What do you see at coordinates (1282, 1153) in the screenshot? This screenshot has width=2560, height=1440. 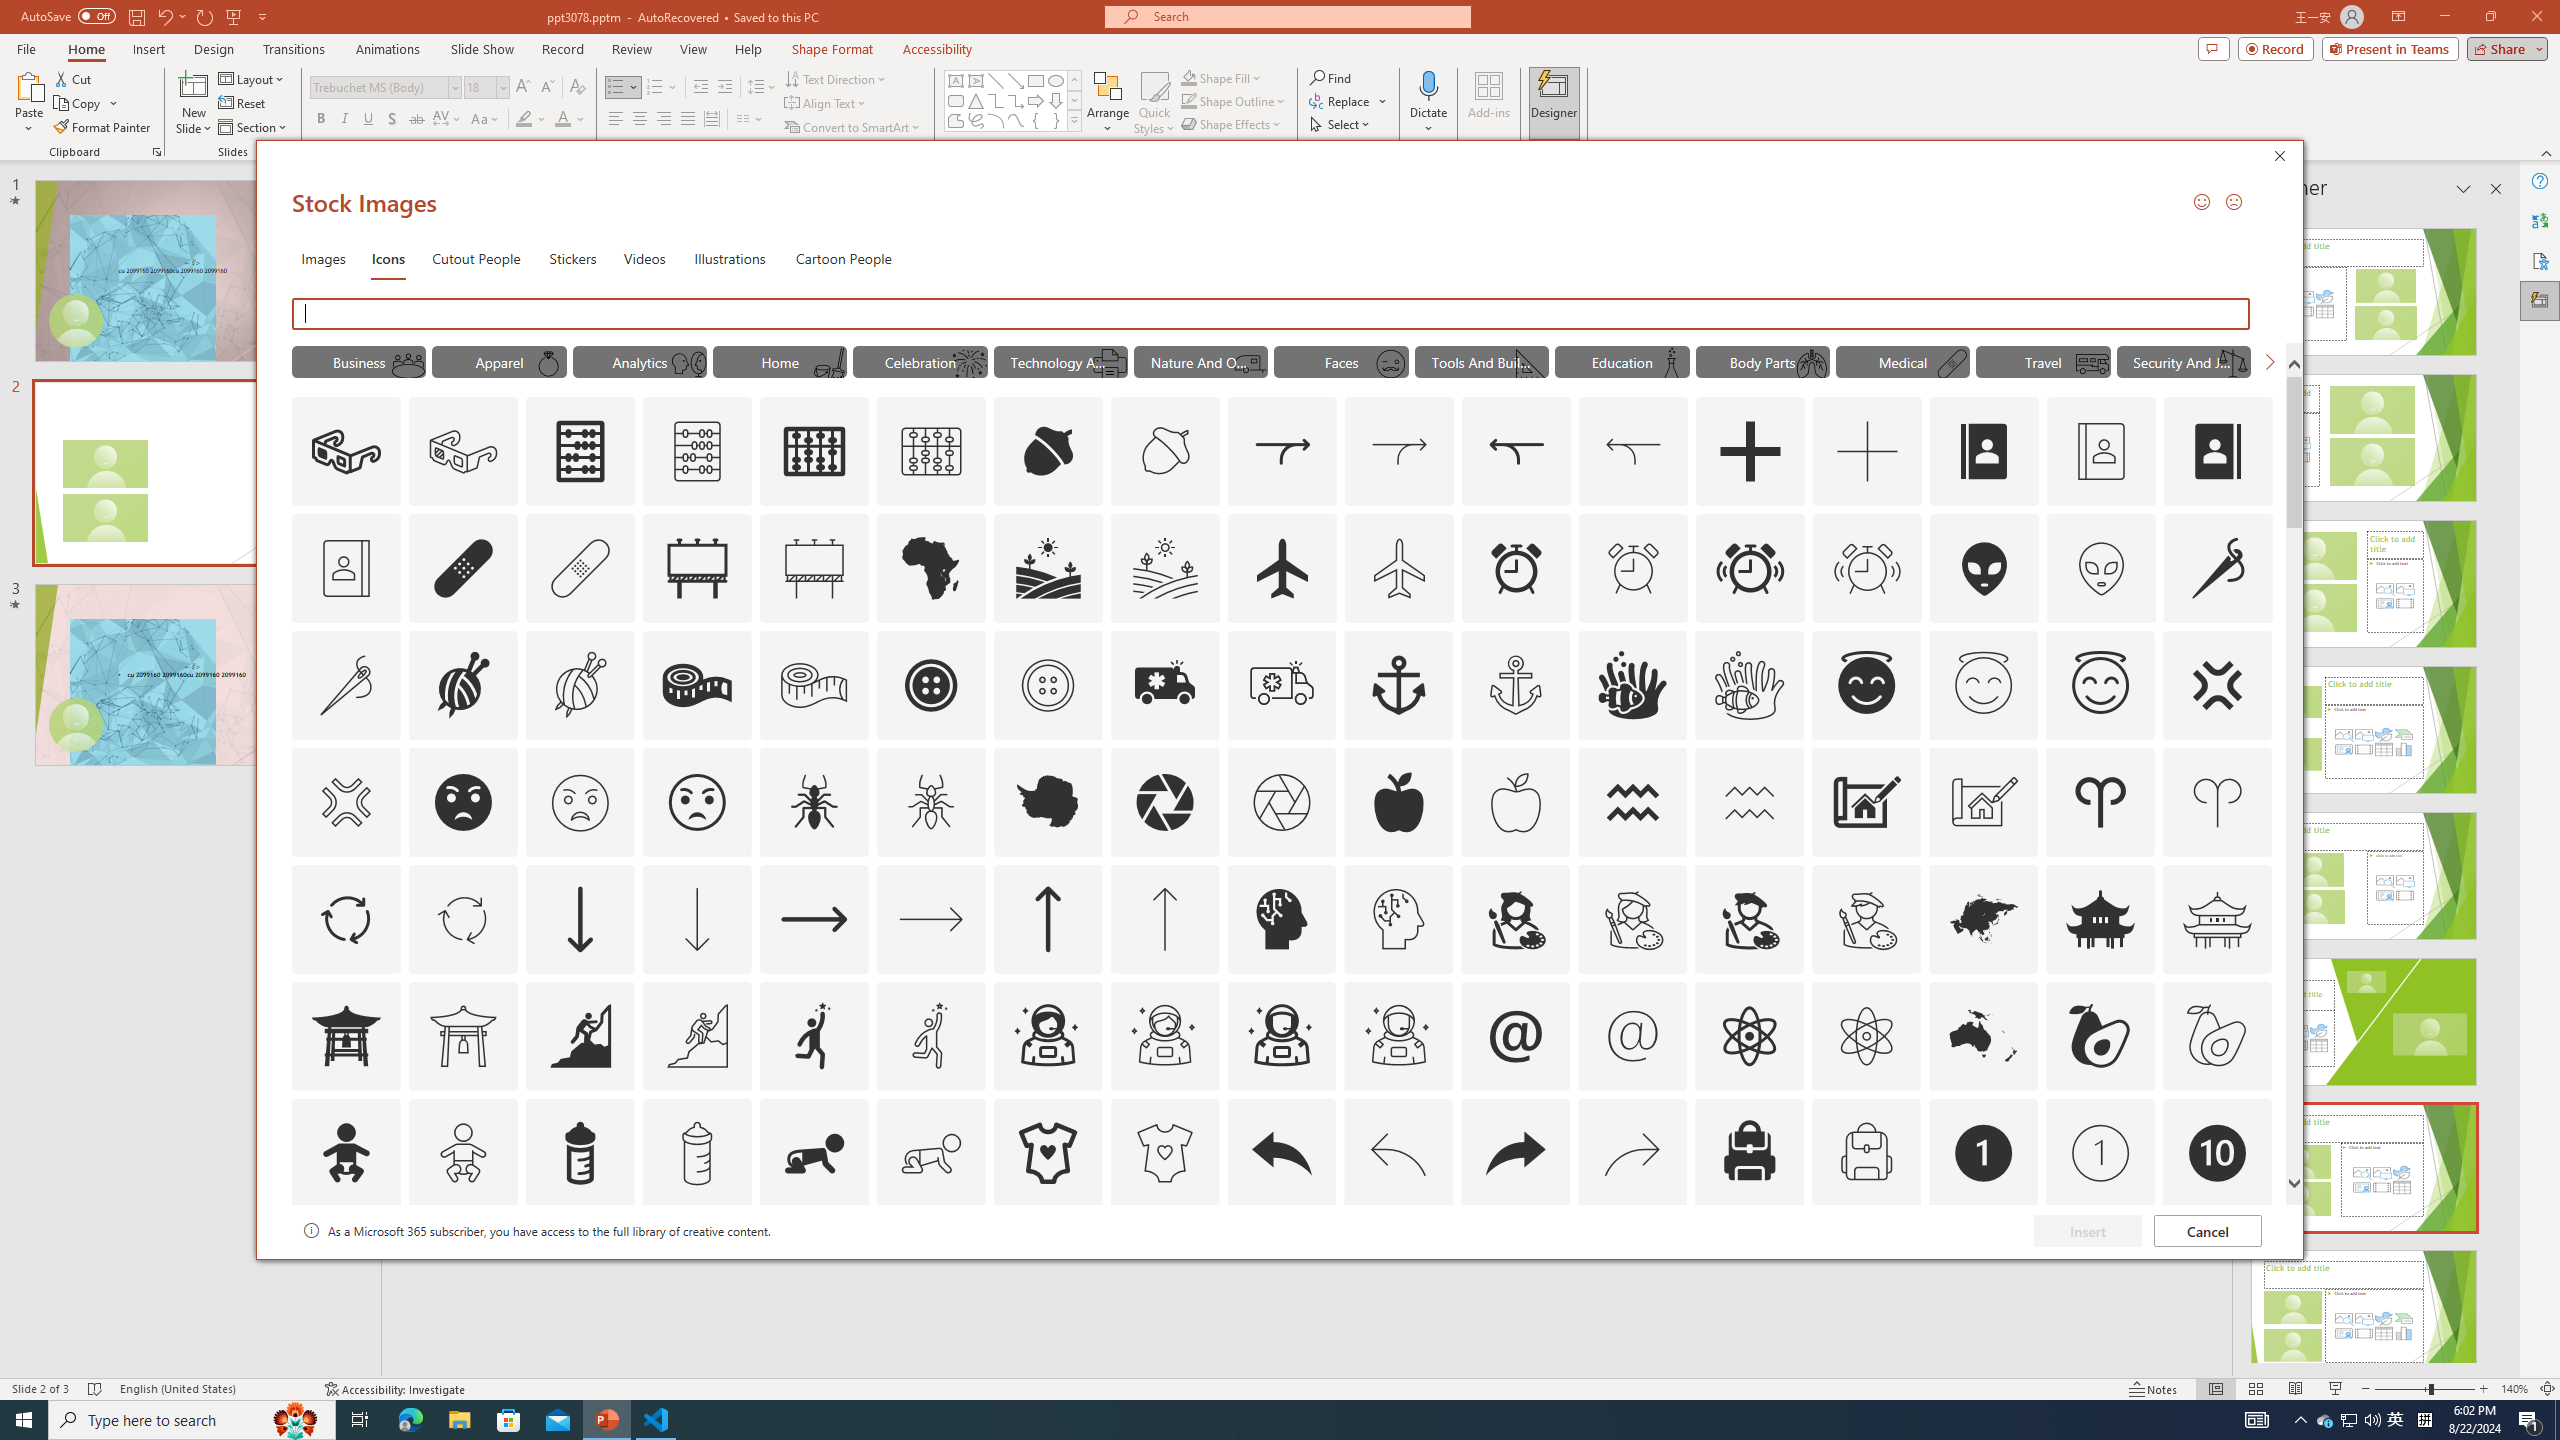 I see `AutomationID: Icons_Back_LTR` at bounding box center [1282, 1153].